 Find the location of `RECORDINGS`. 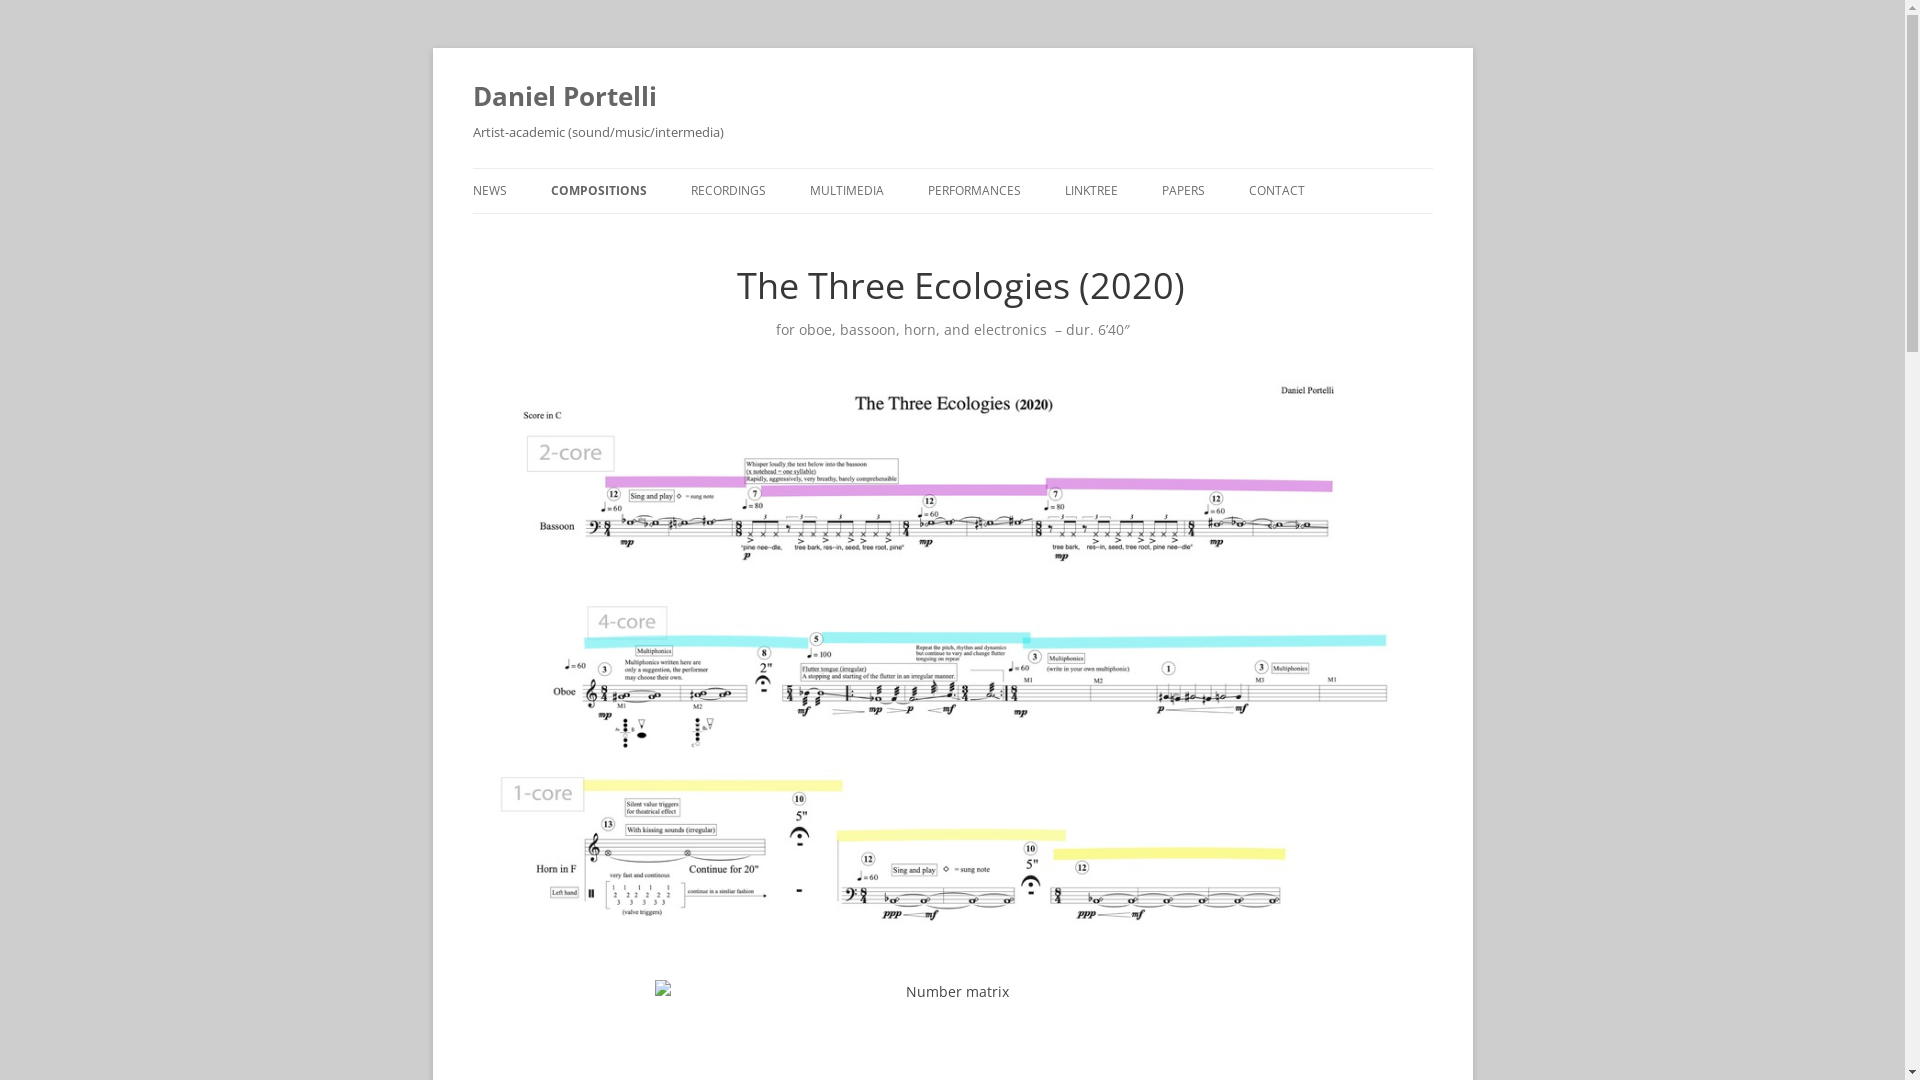

RECORDINGS is located at coordinates (728, 191).